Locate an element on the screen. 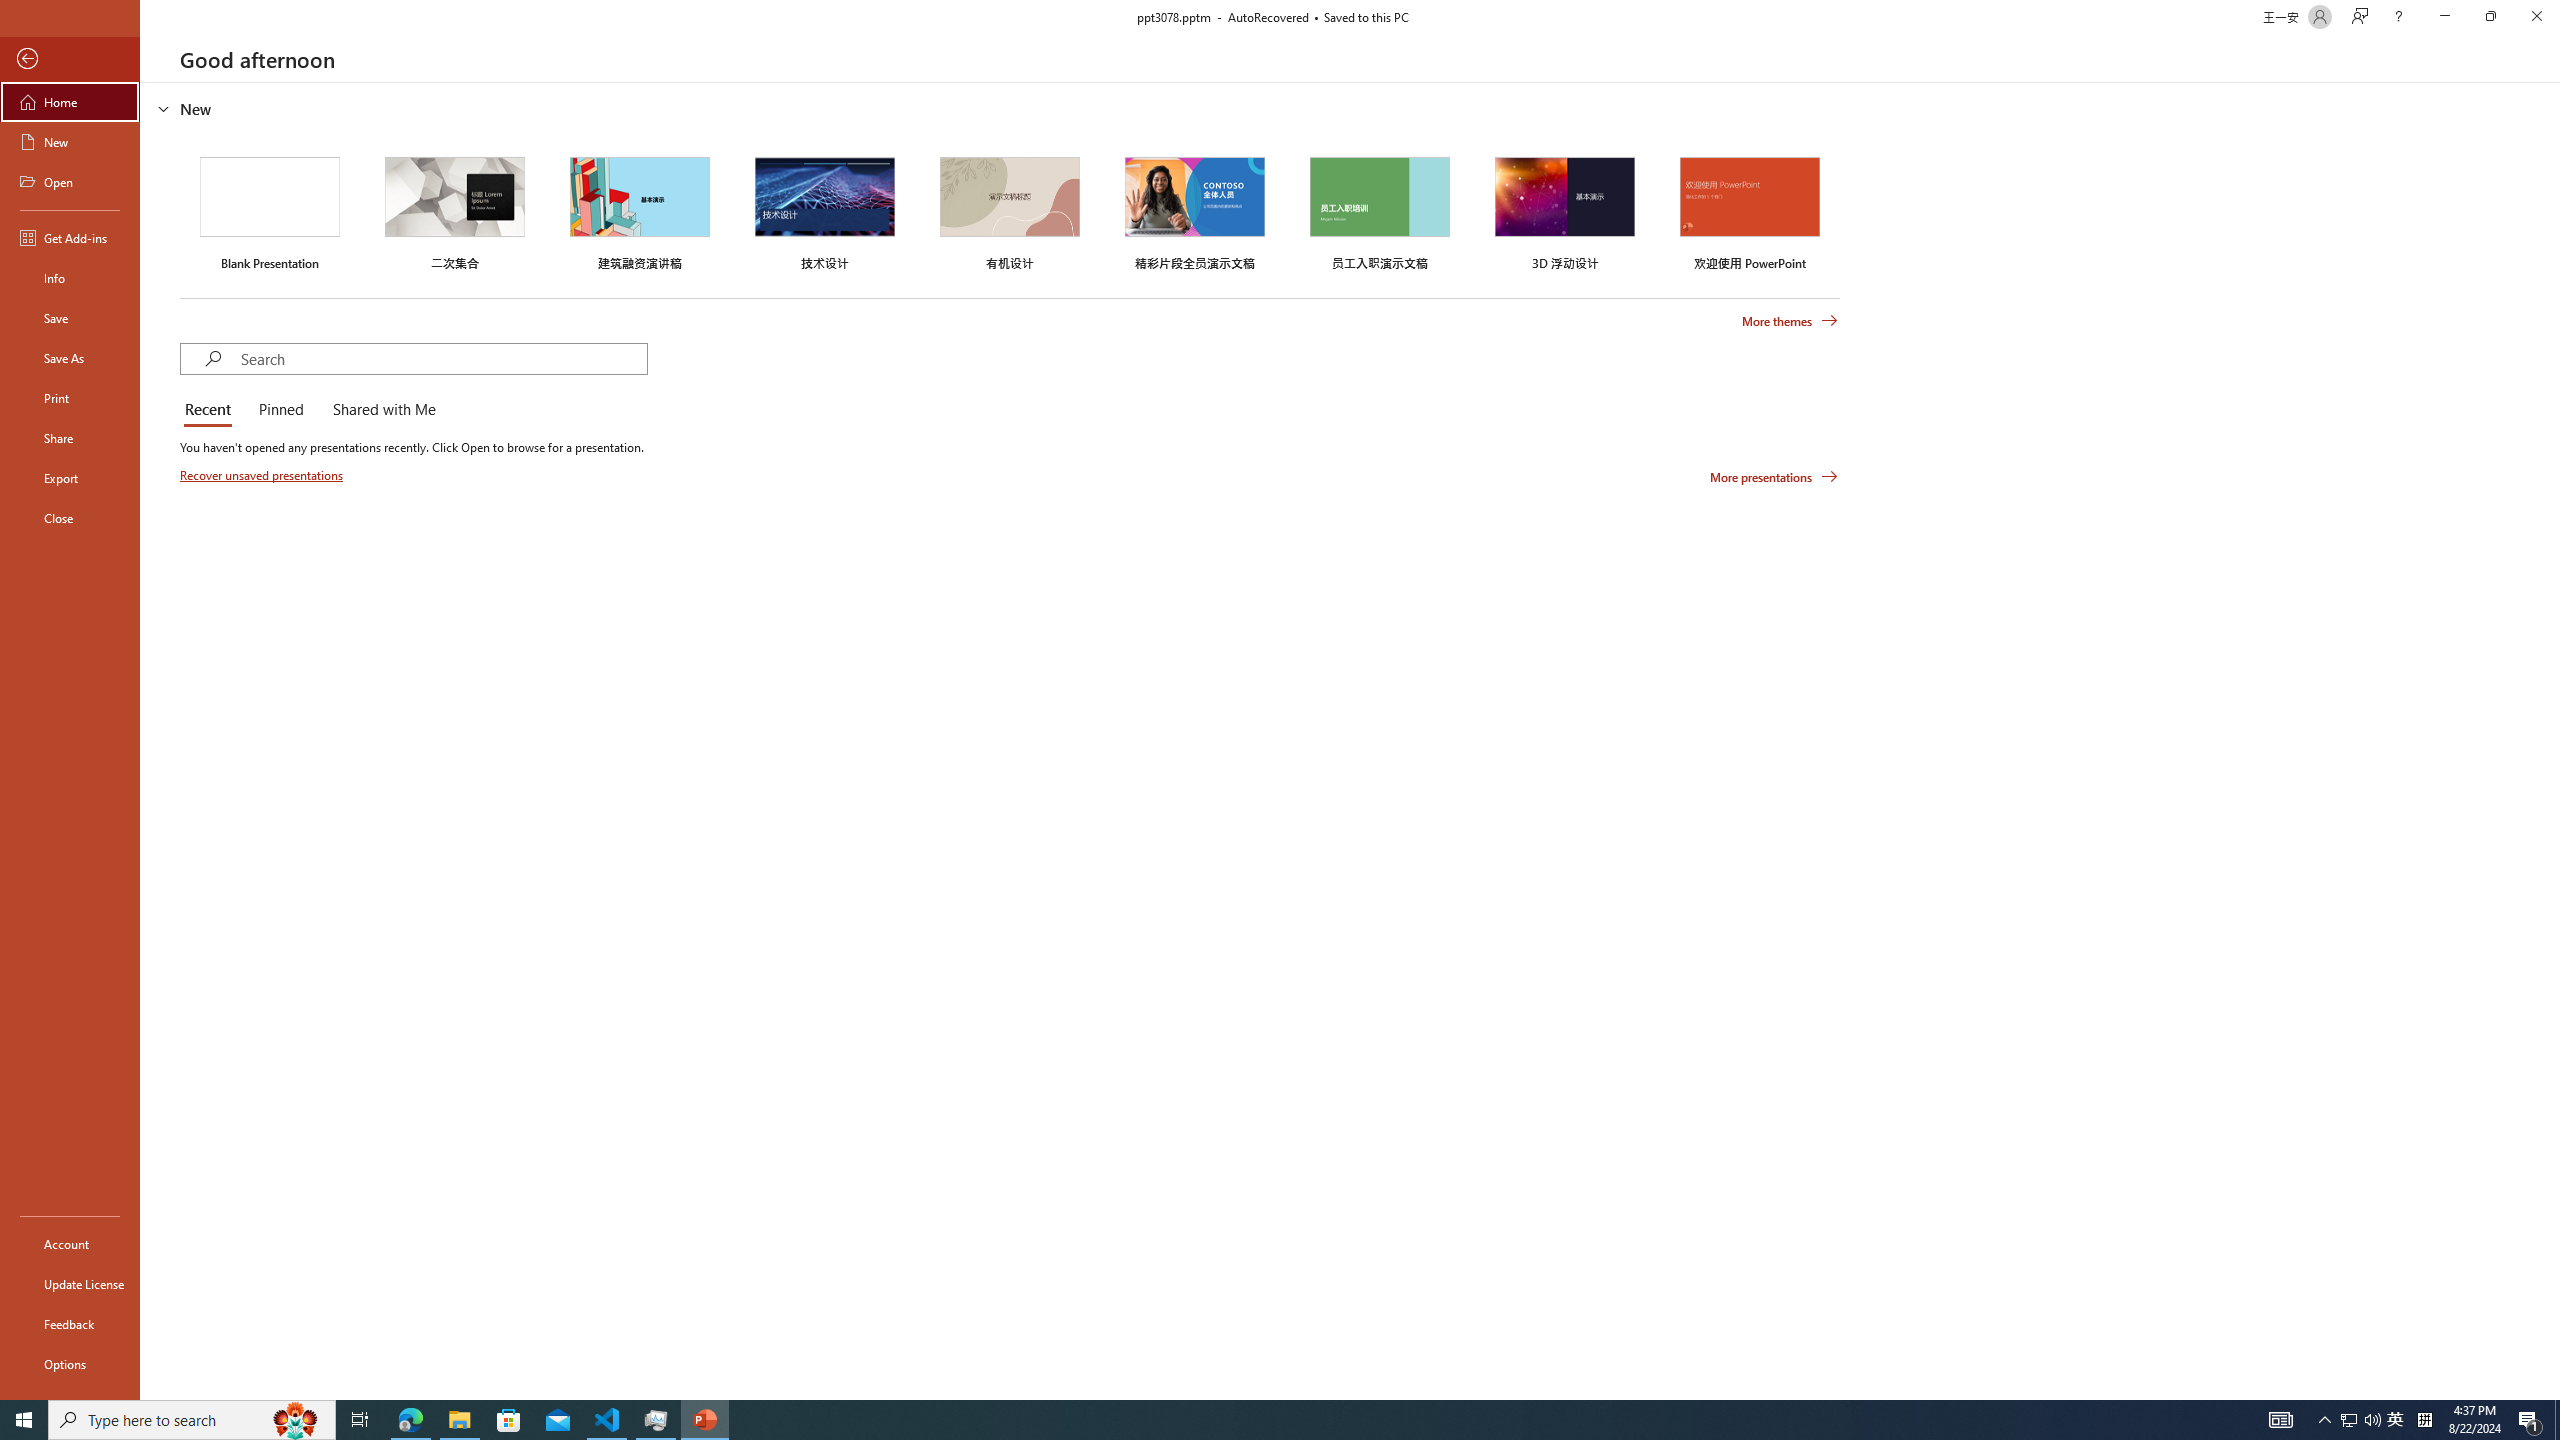  Blank Presentation is located at coordinates (270, 210).